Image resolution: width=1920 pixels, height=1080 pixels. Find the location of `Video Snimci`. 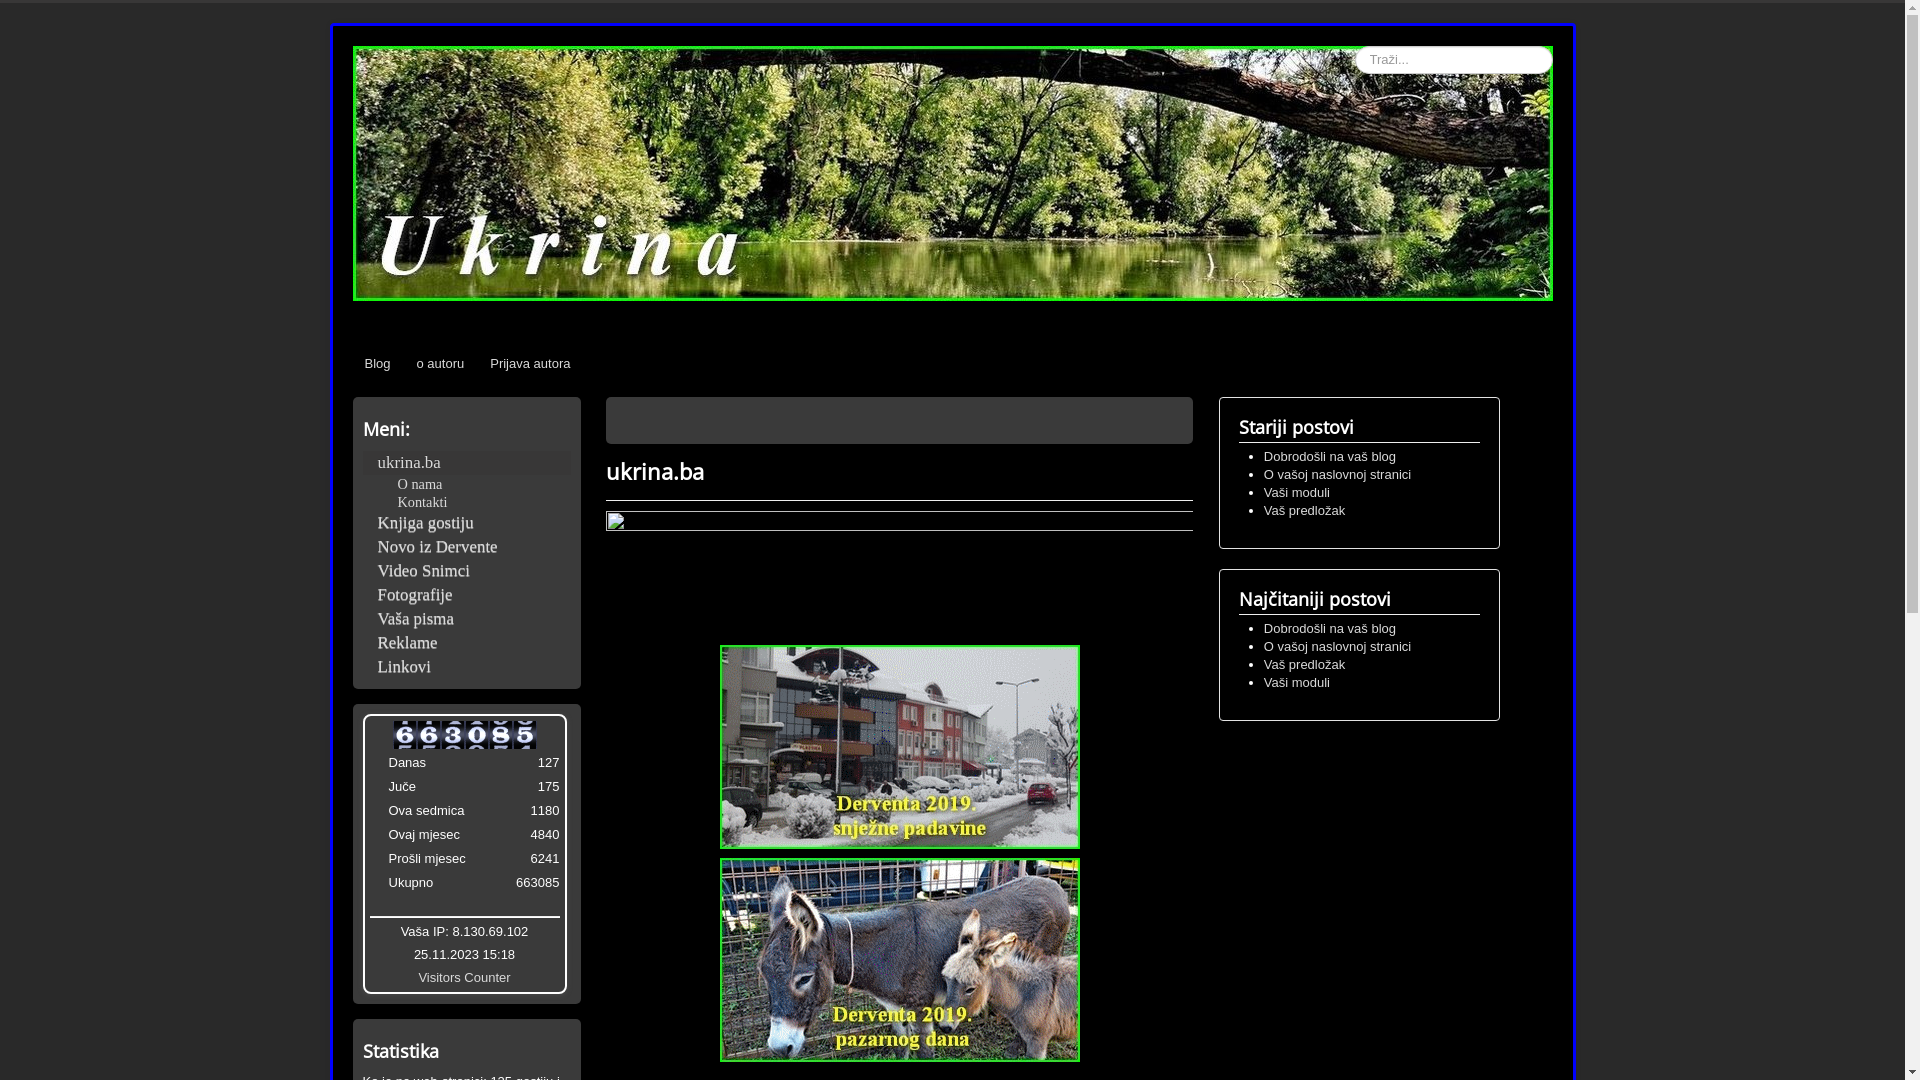

Video Snimci is located at coordinates (466, 571).